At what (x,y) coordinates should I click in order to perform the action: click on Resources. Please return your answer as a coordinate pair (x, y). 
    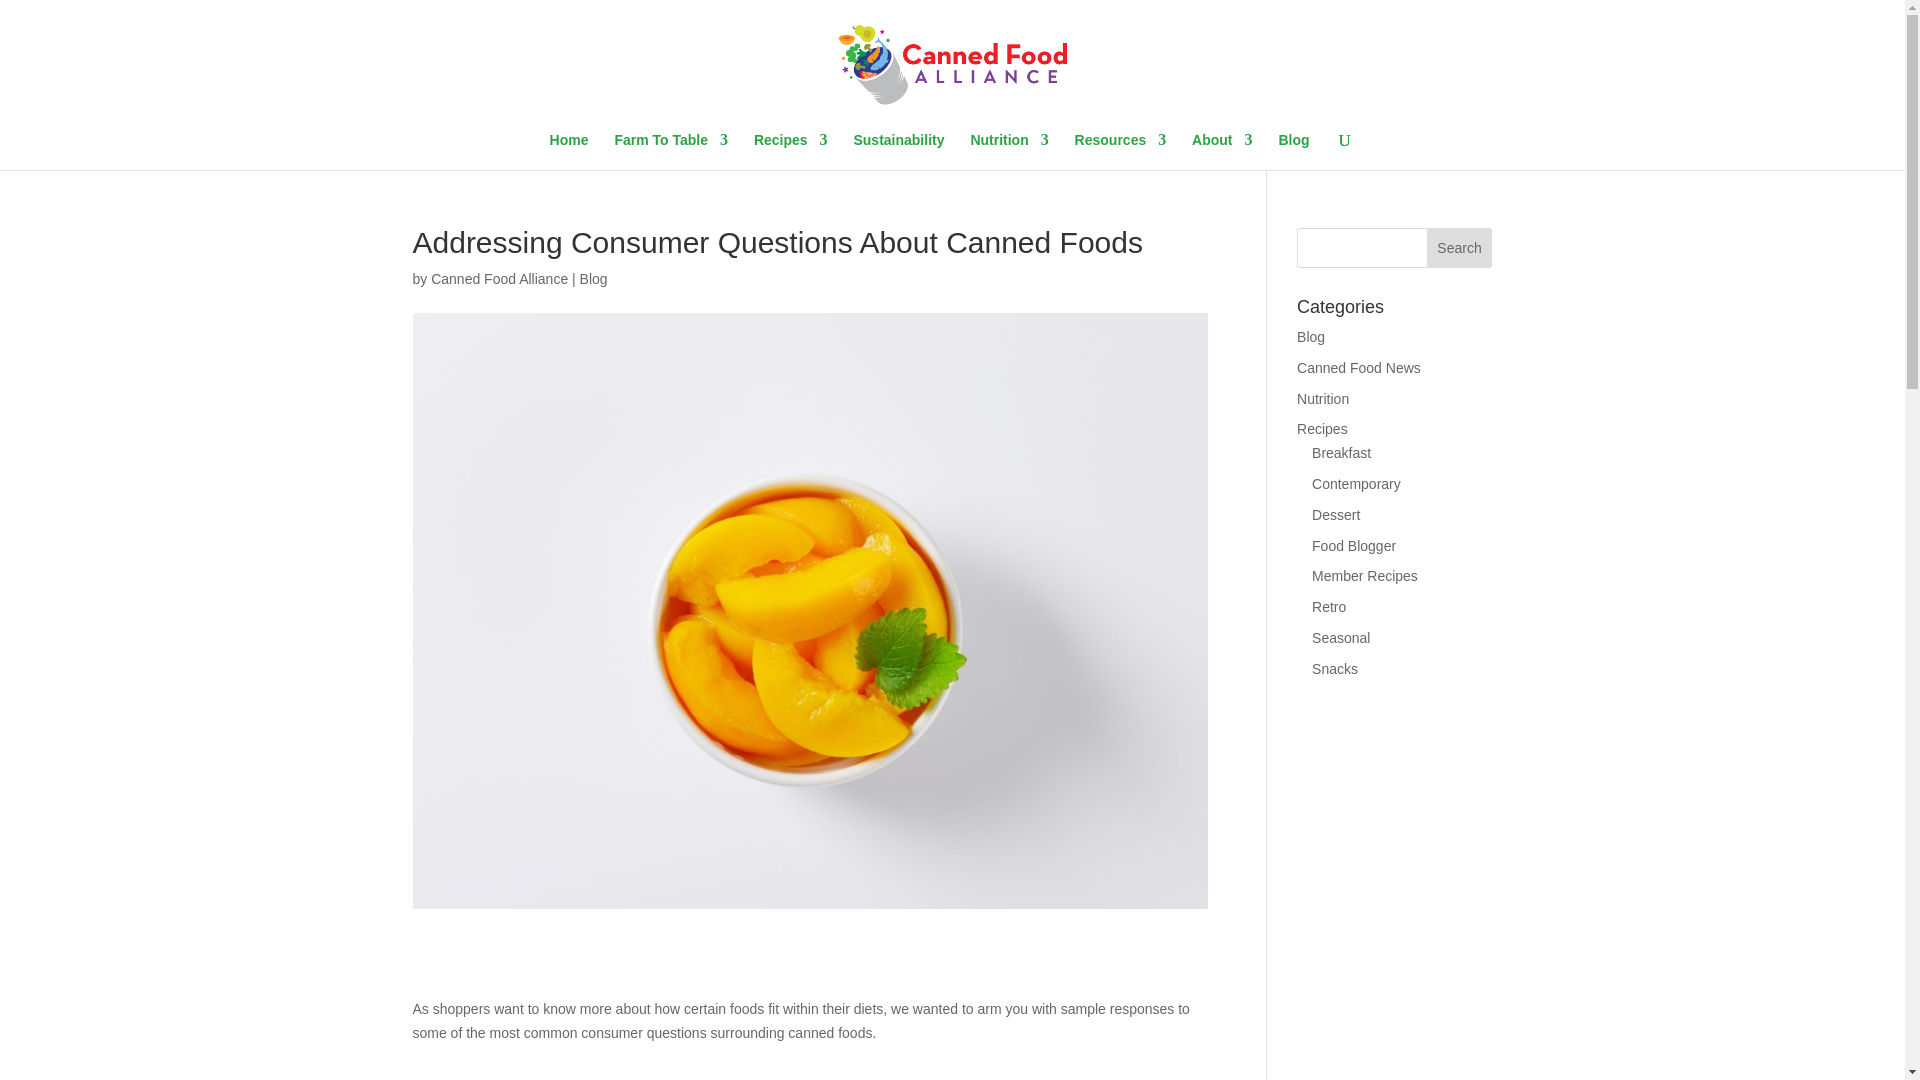
    Looking at the image, I should click on (1121, 150).